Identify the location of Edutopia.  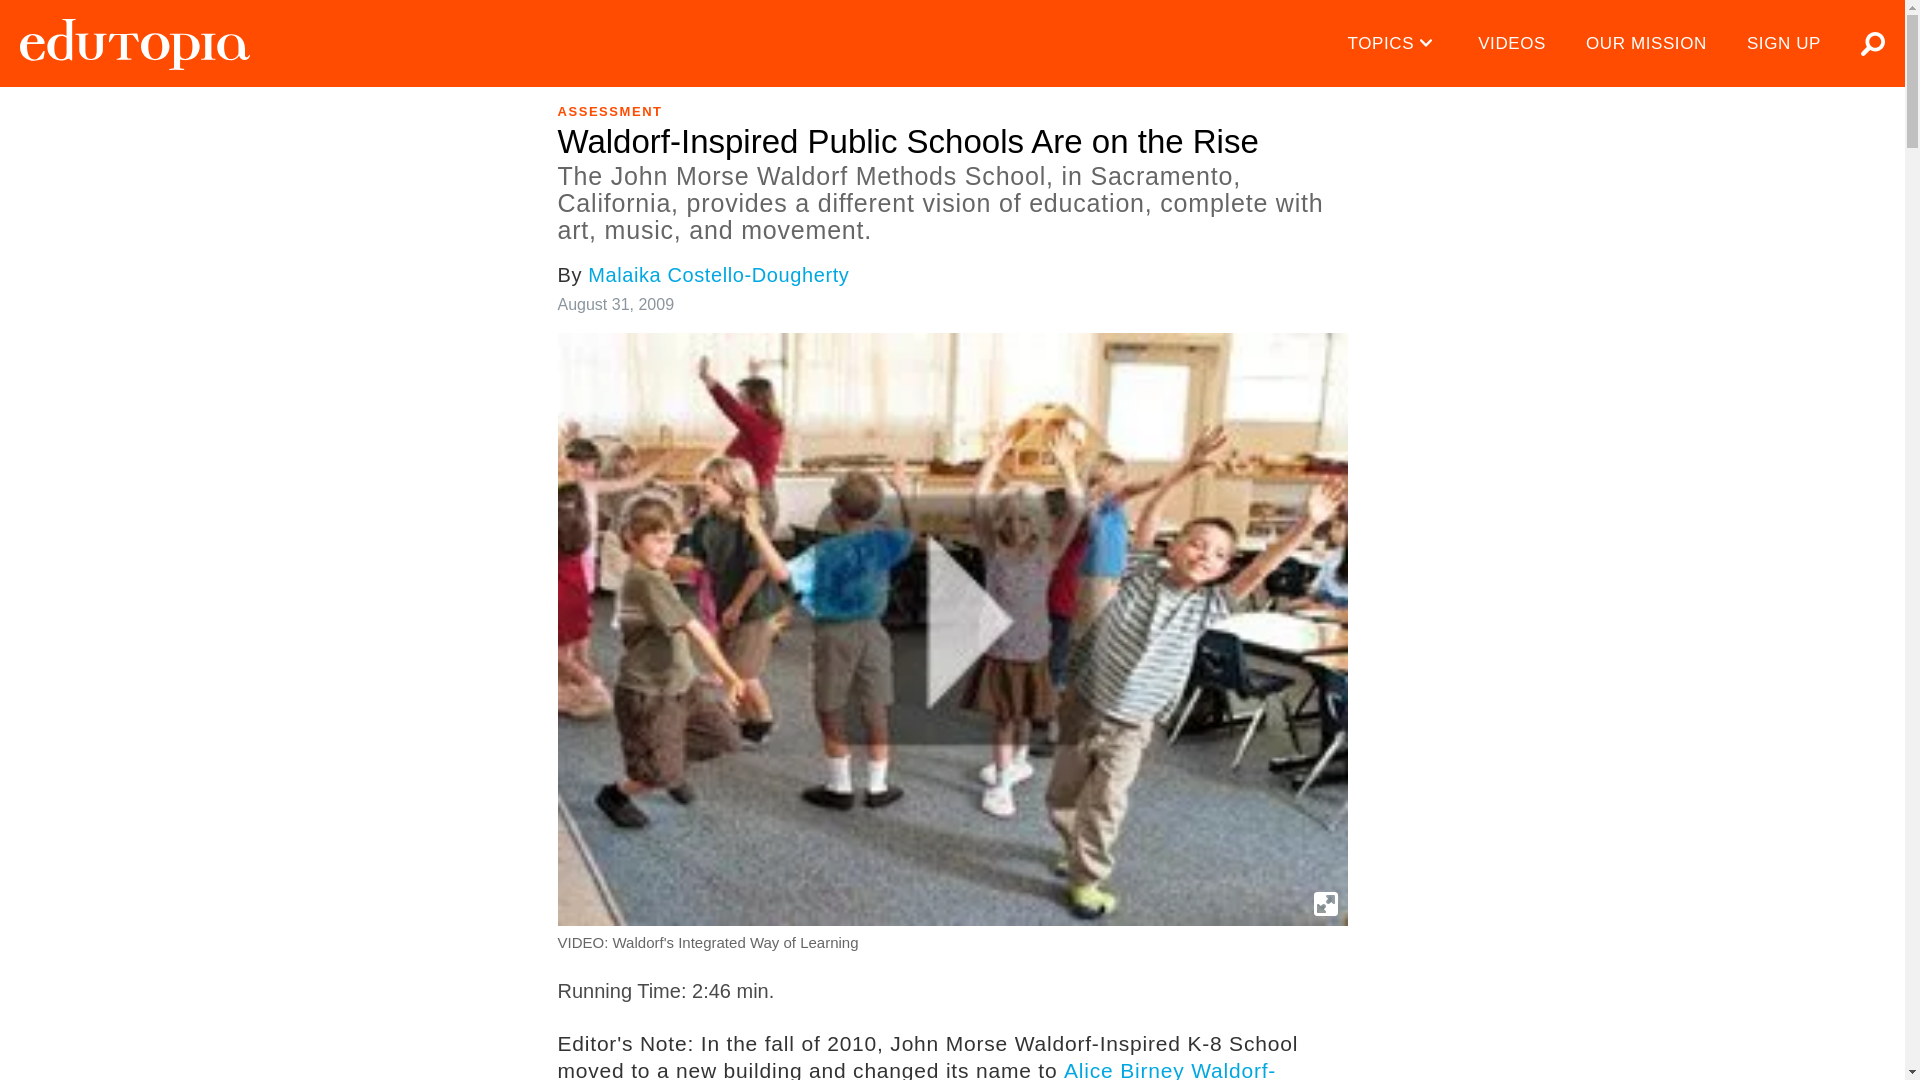
(134, 44).